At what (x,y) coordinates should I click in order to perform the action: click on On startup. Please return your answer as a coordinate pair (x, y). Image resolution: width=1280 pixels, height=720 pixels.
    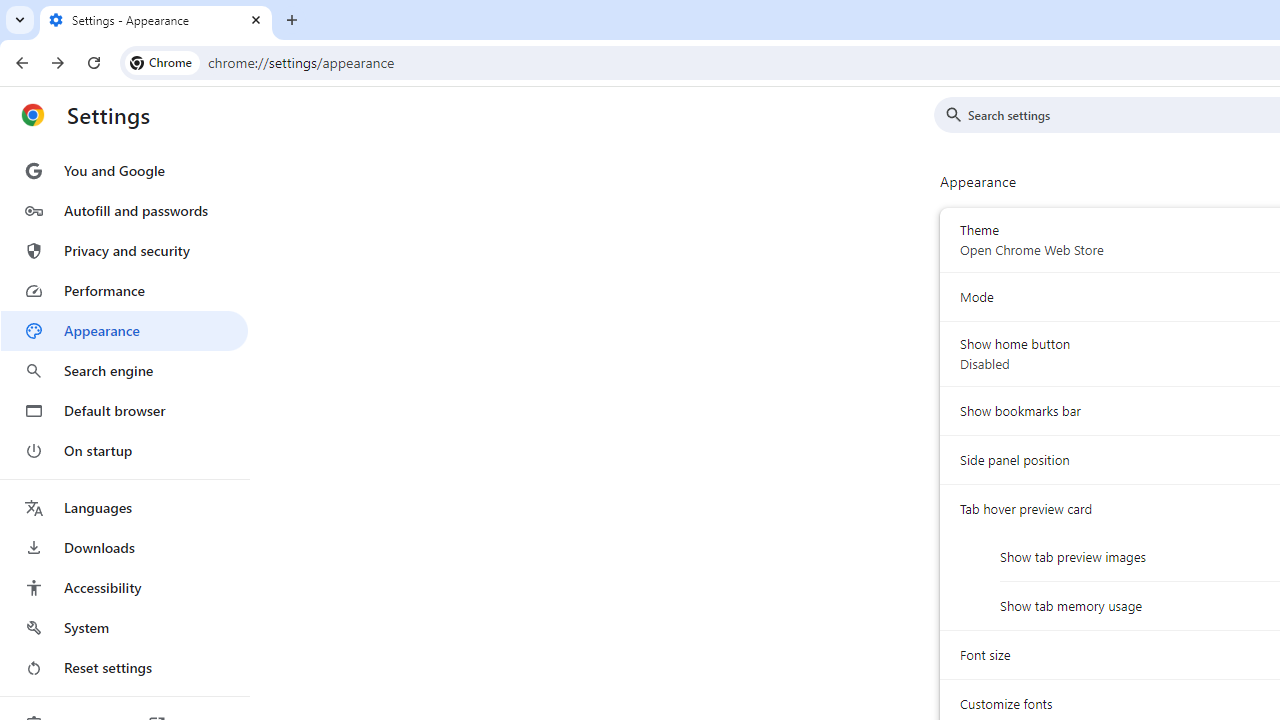
    Looking at the image, I should click on (124, 450).